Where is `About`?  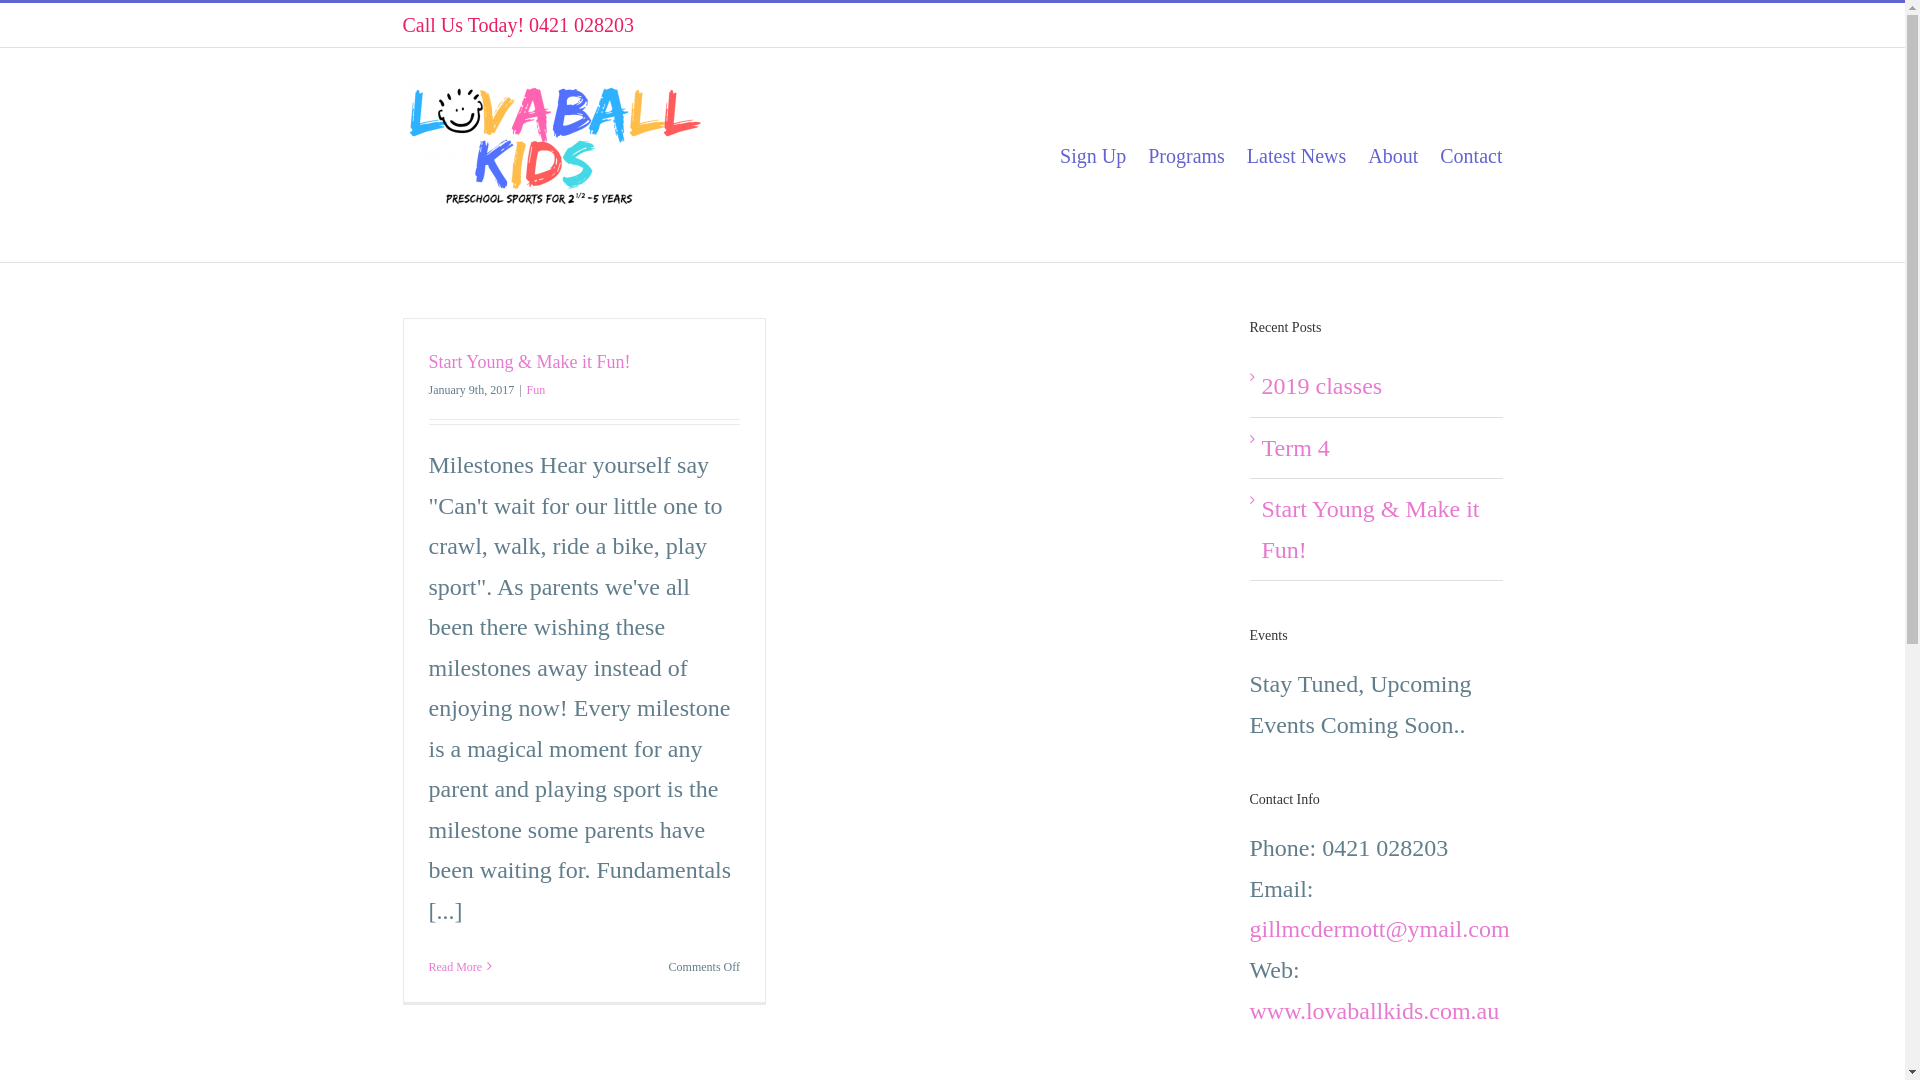
About is located at coordinates (1393, 155).